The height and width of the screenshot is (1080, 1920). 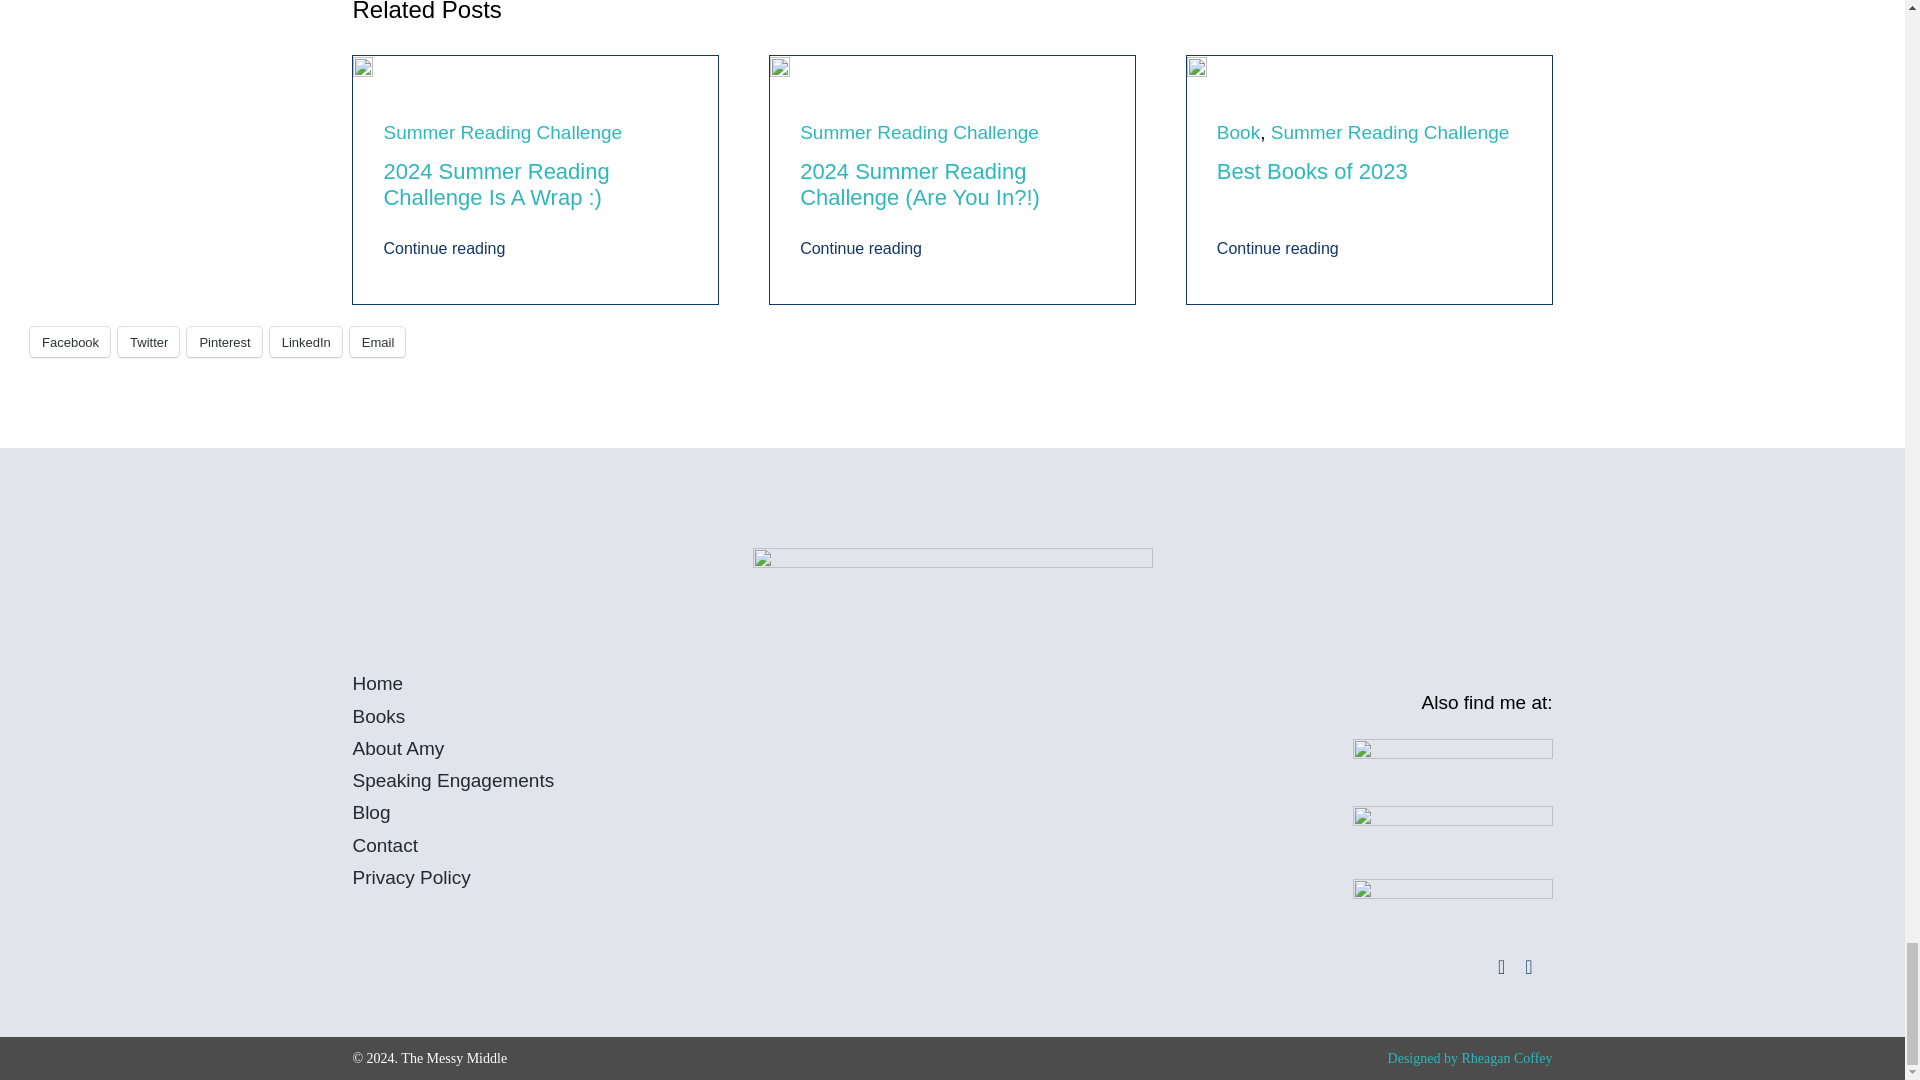 I want to click on Summer Reading Challenge, so click(x=502, y=132).